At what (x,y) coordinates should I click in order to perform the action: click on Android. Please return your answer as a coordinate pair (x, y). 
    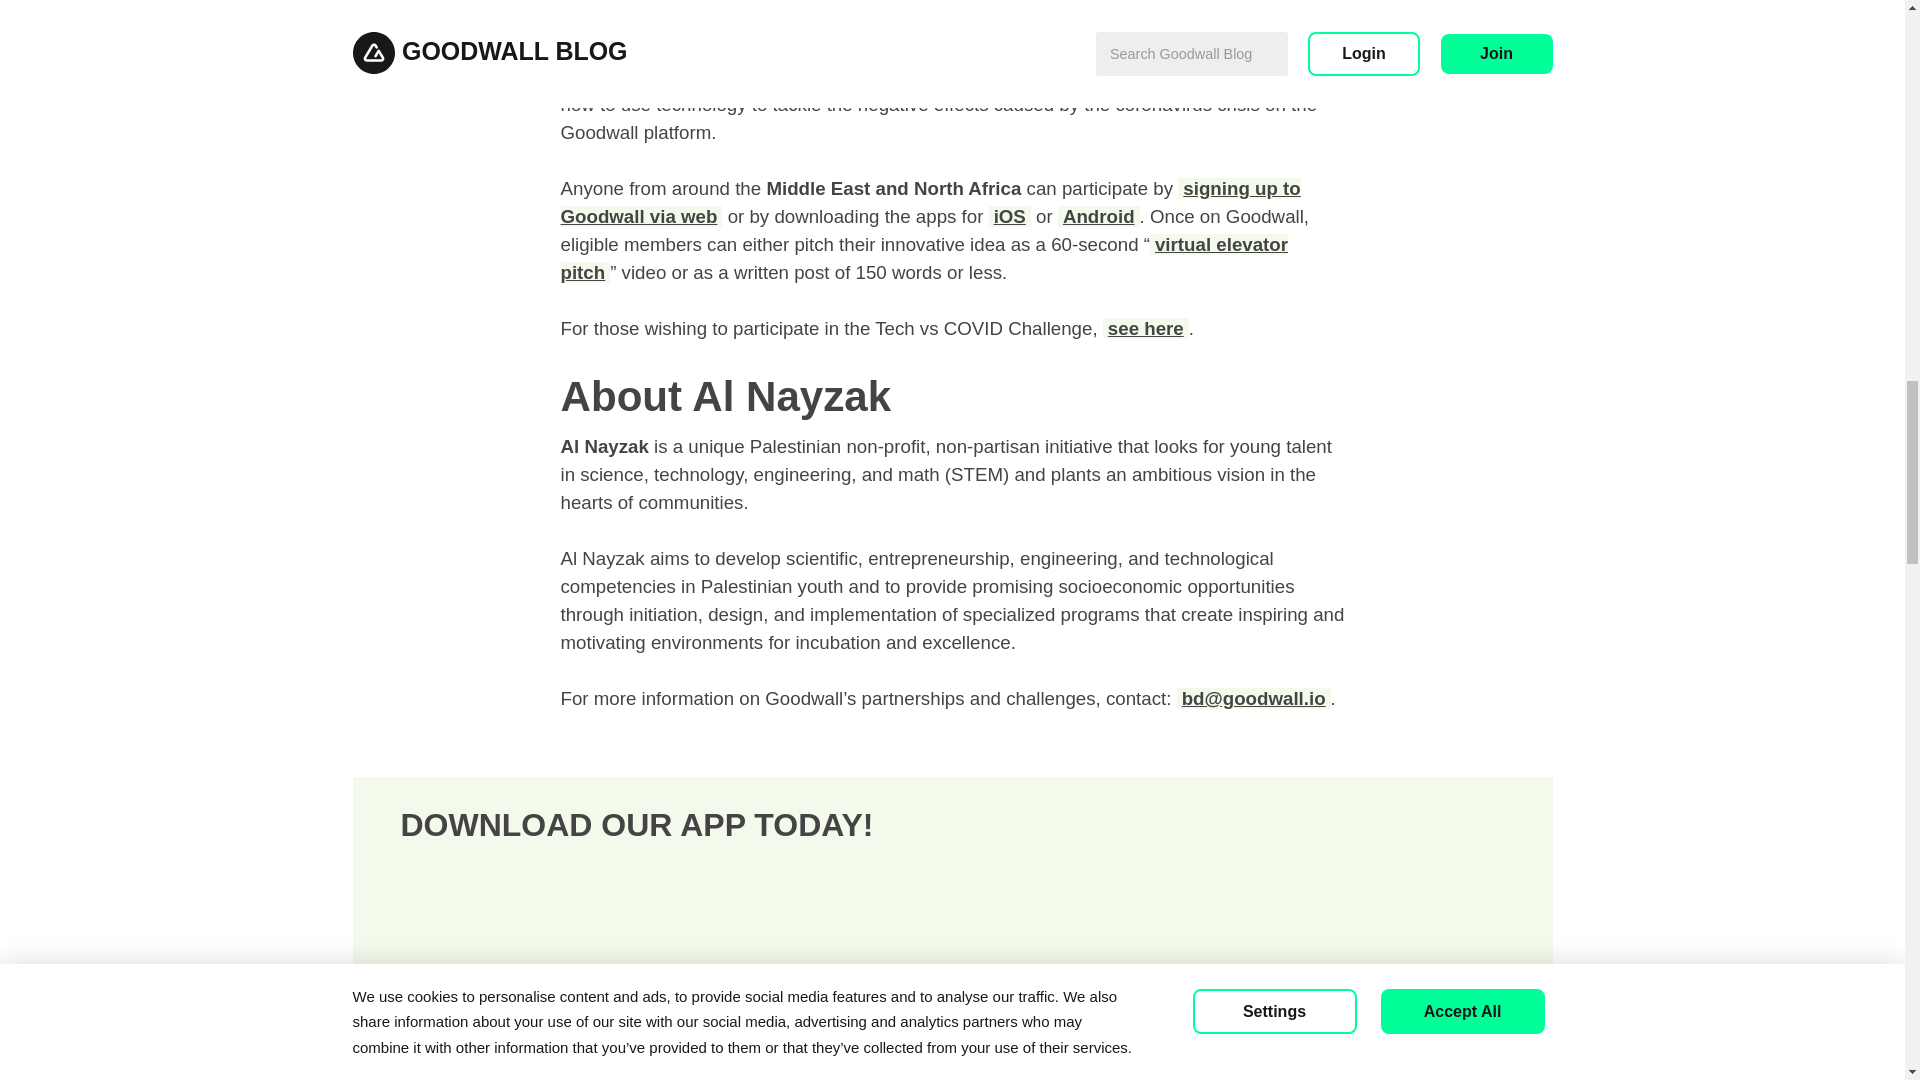
    Looking at the image, I should click on (1098, 216).